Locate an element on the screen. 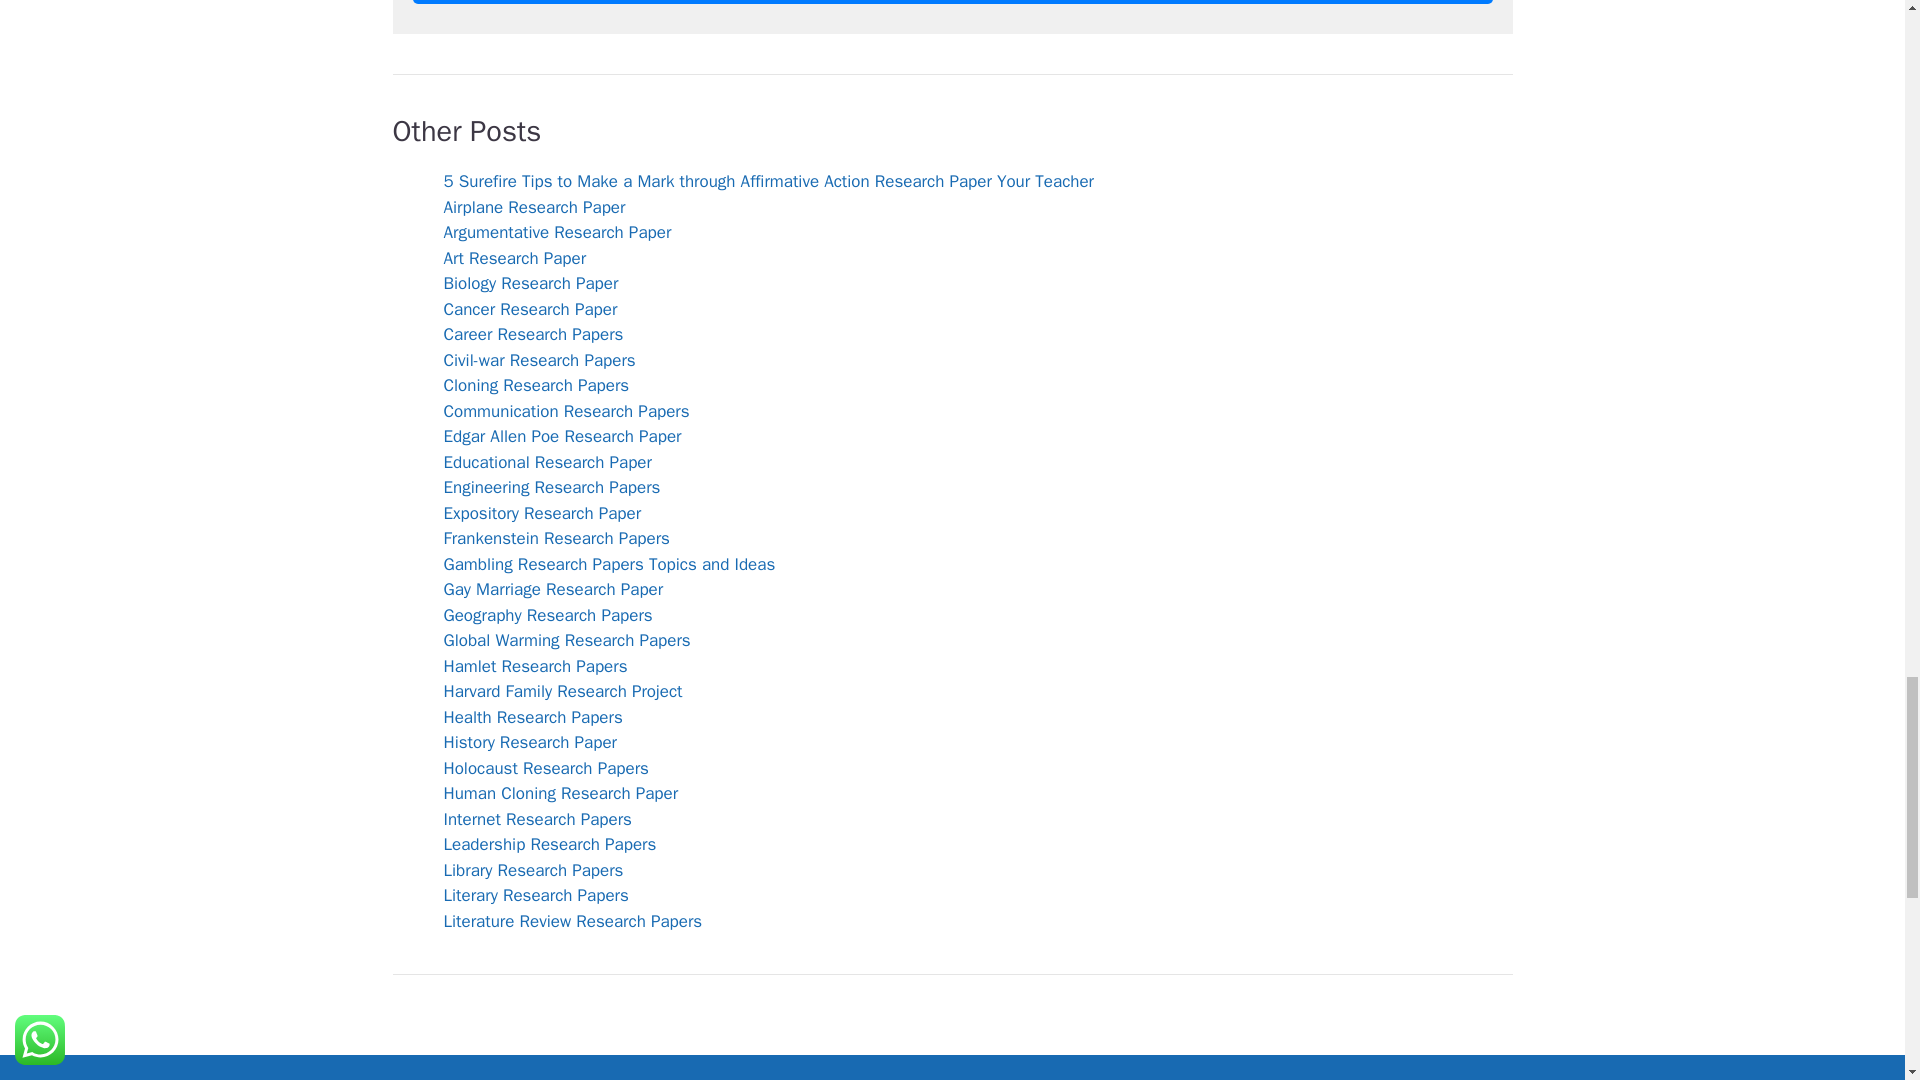  Cloning Research Papers is located at coordinates (536, 385).